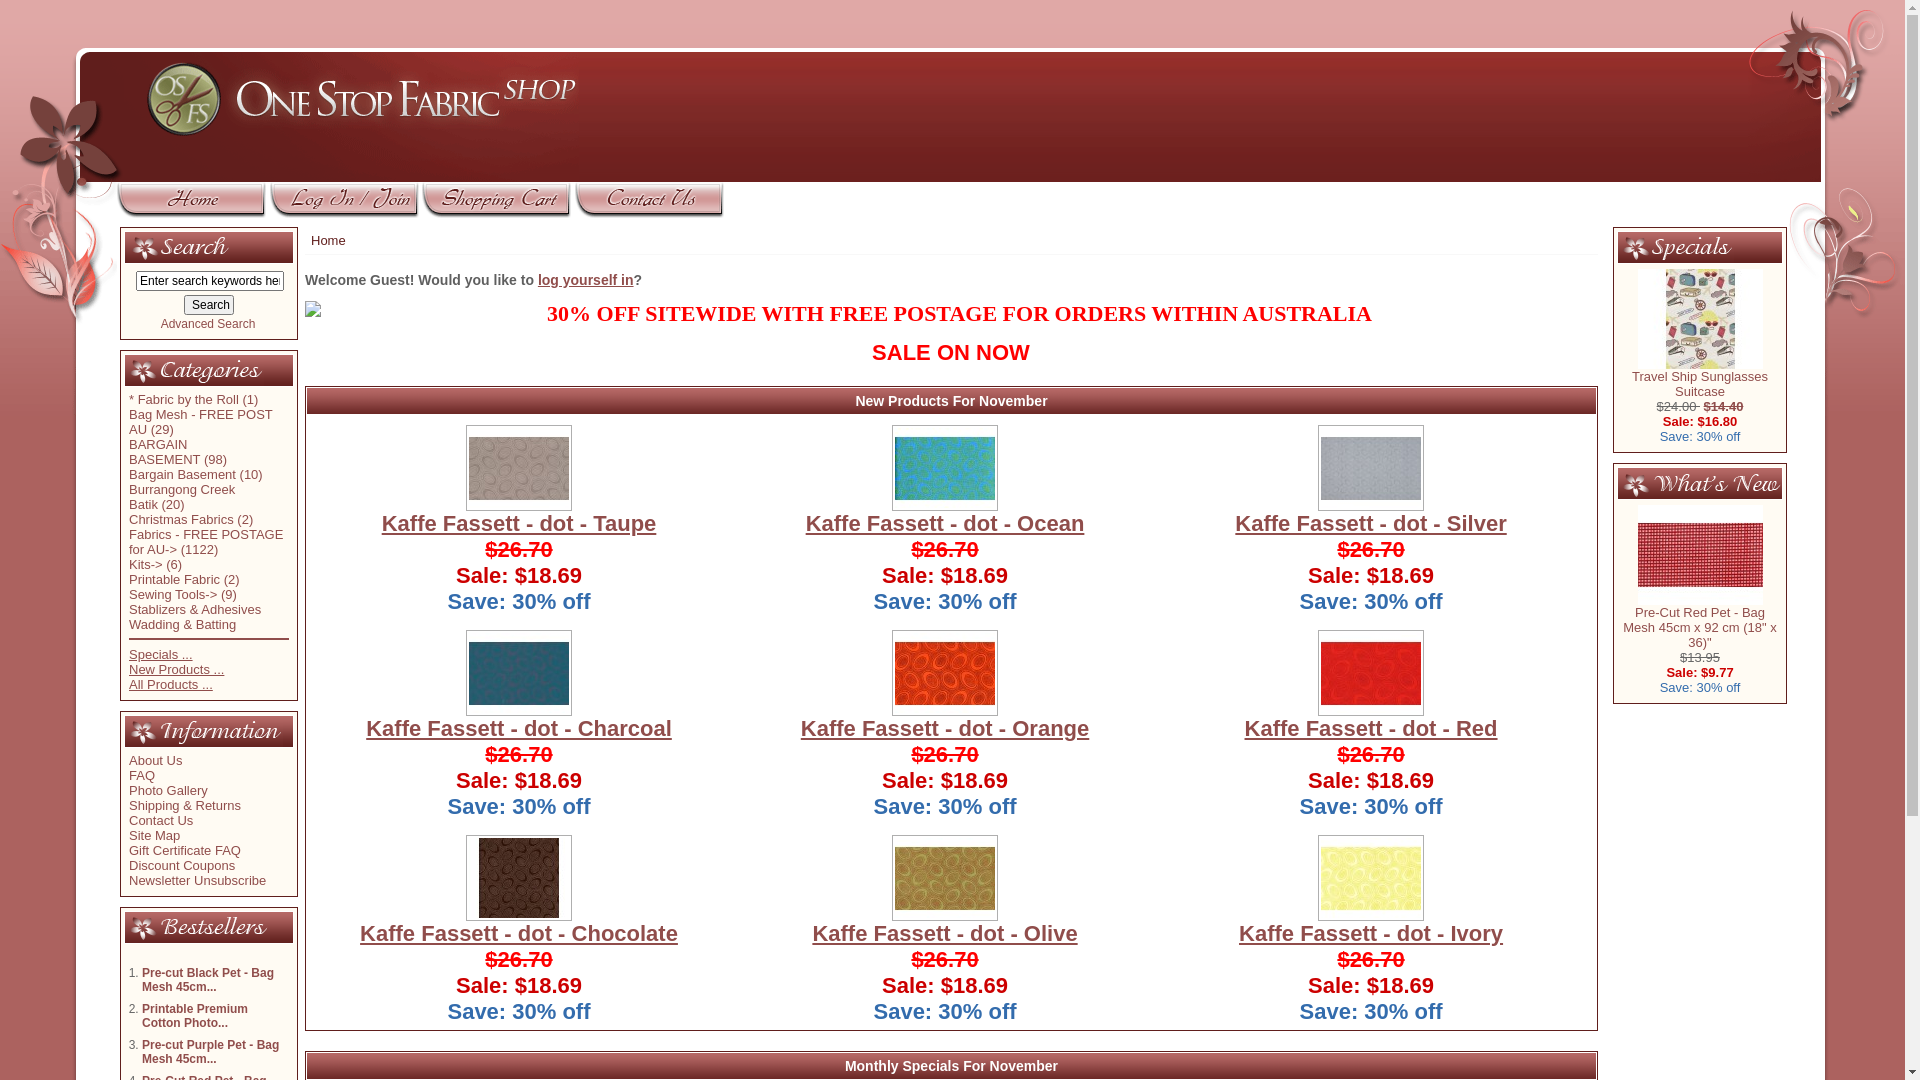  I want to click on Christmas Fabrics, so click(182, 520).